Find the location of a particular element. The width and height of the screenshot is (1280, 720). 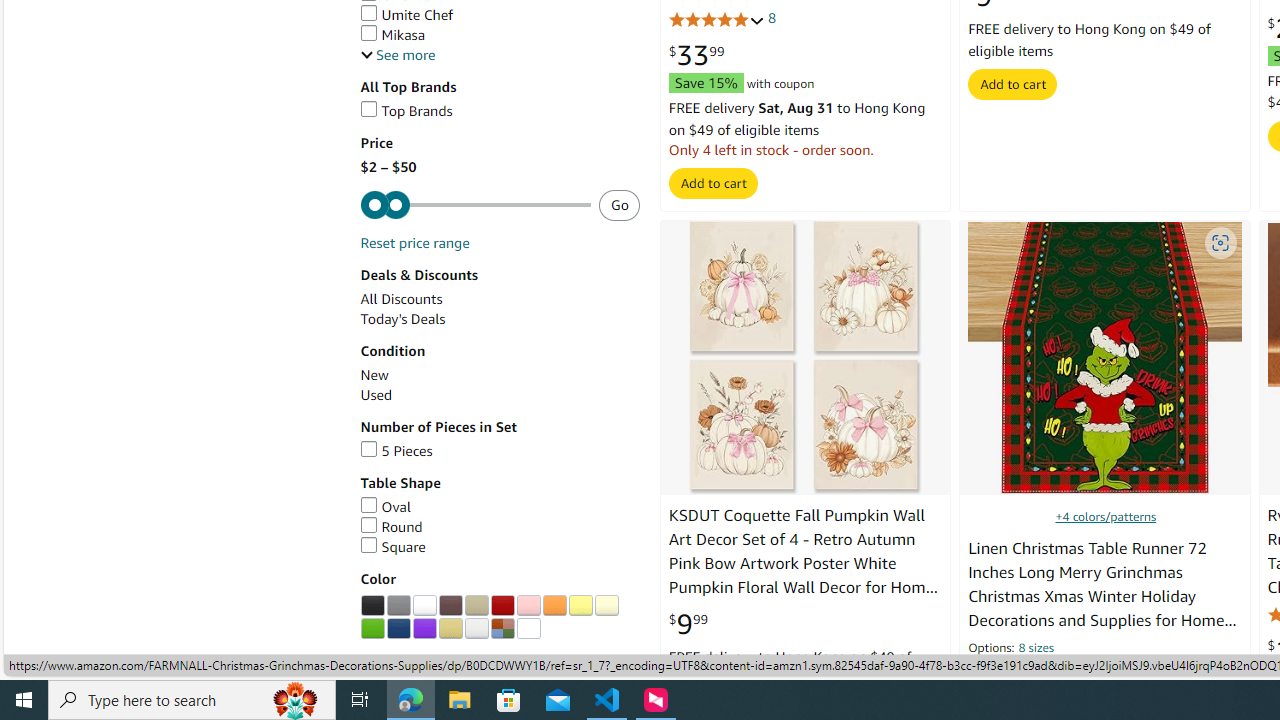

Today's Deals is located at coordinates (500, 320).